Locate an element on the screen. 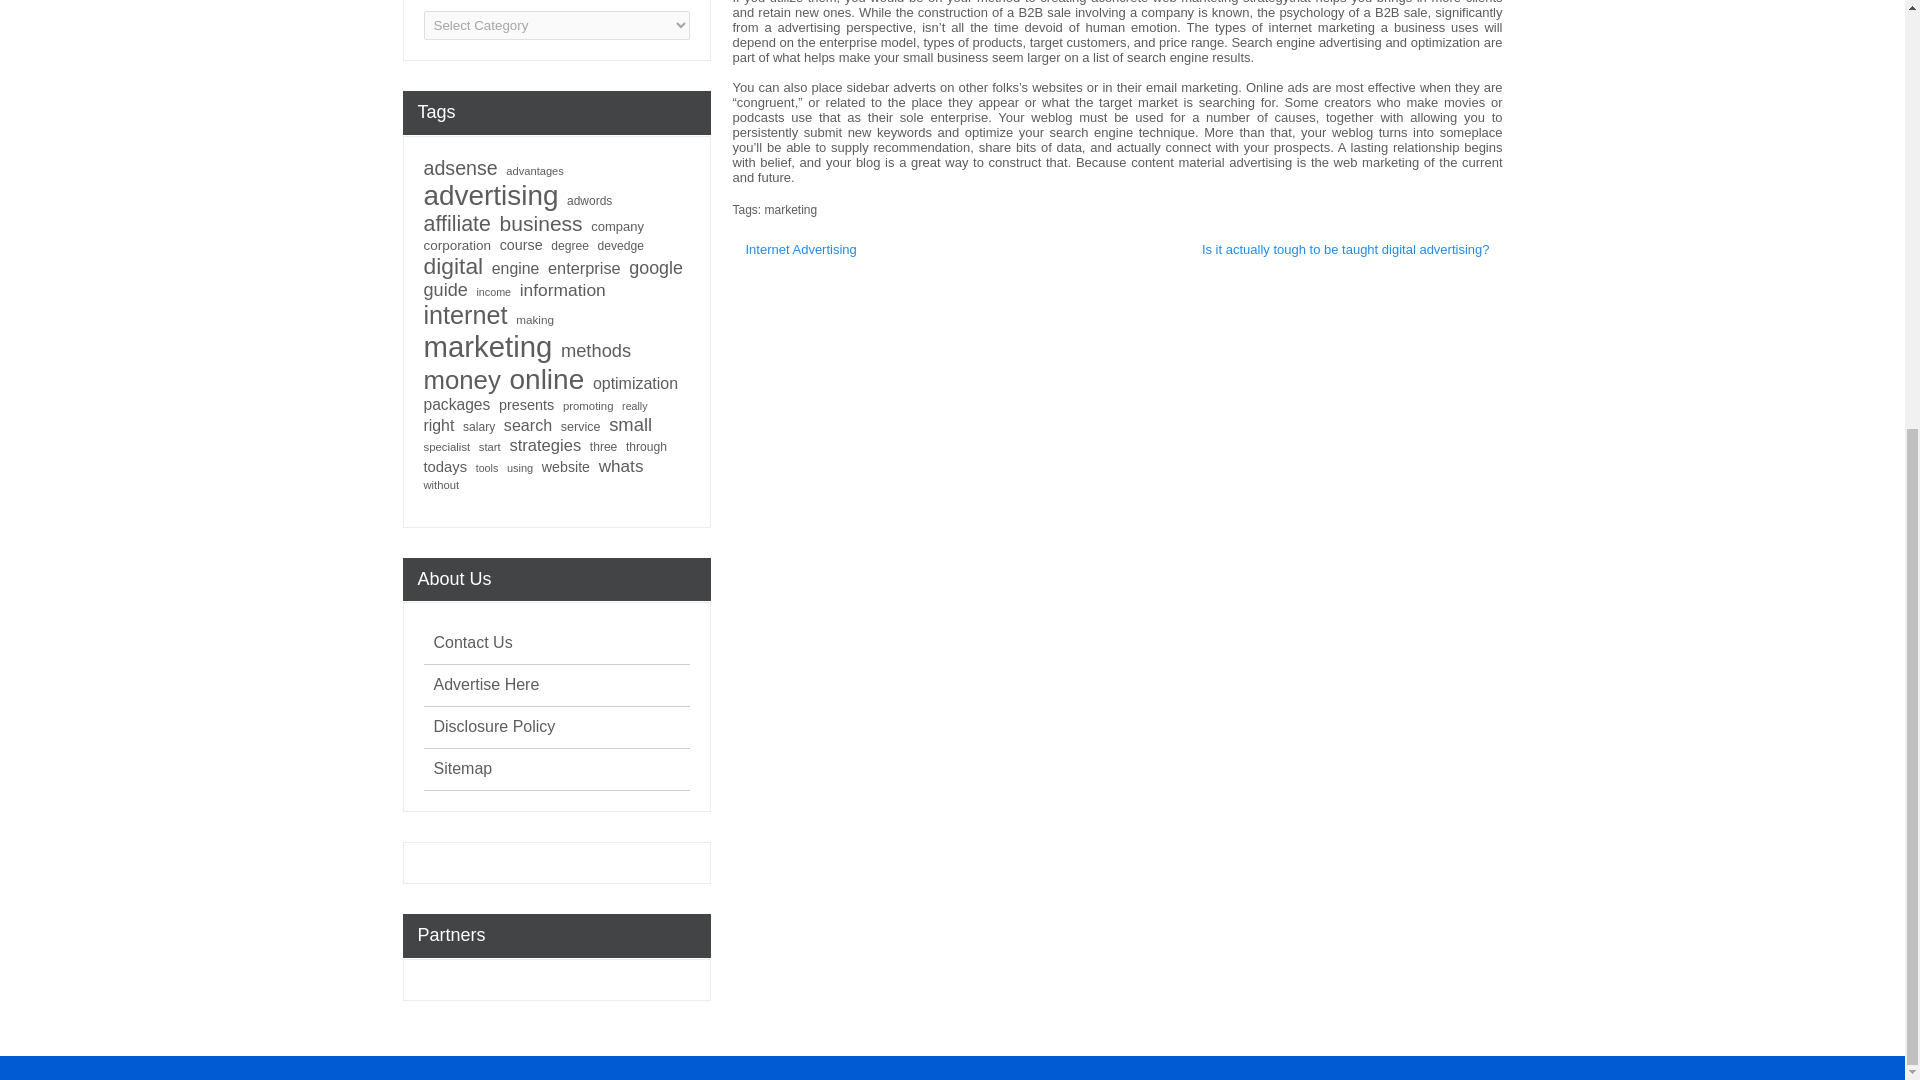 The height and width of the screenshot is (1080, 1920). Internet Advertising is located at coordinates (800, 250).